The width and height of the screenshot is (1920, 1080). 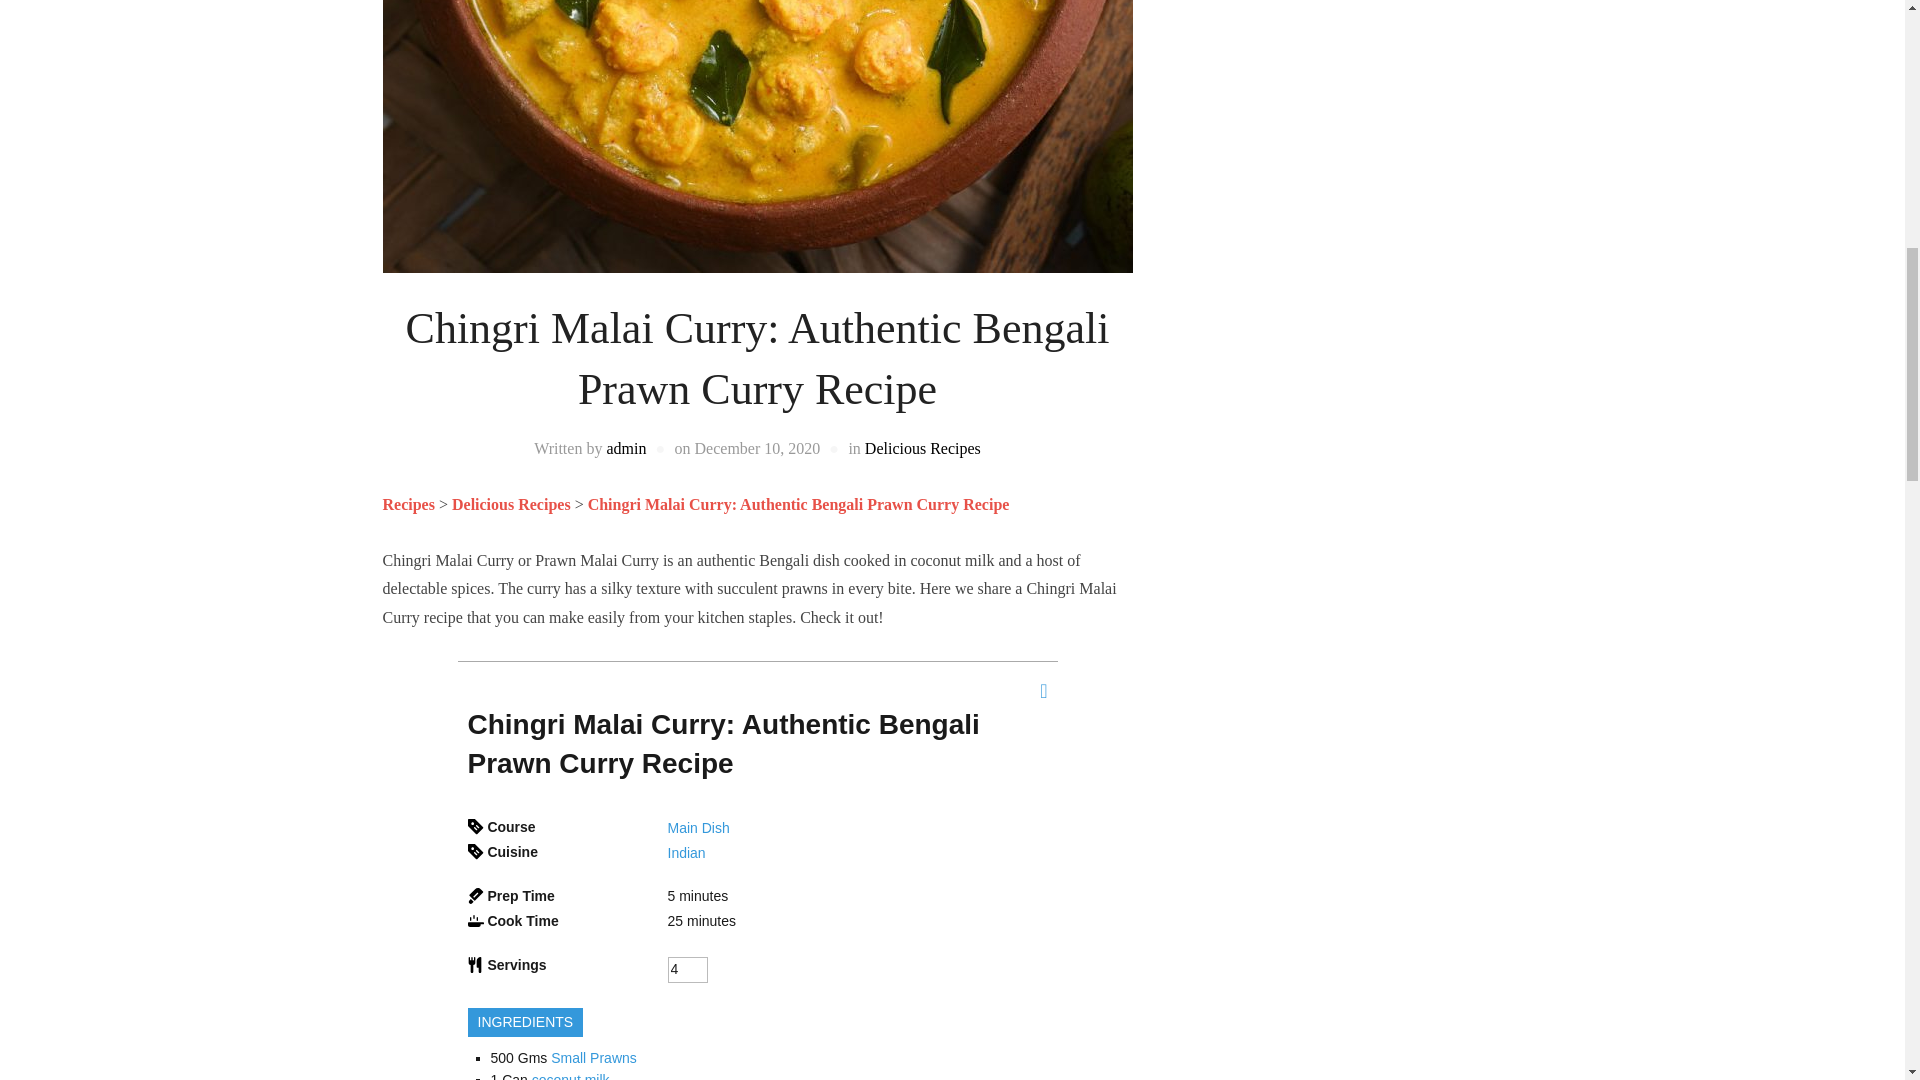 What do you see at coordinates (408, 504) in the screenshot?
I see `Recipes` at bounding box center [408, 504].